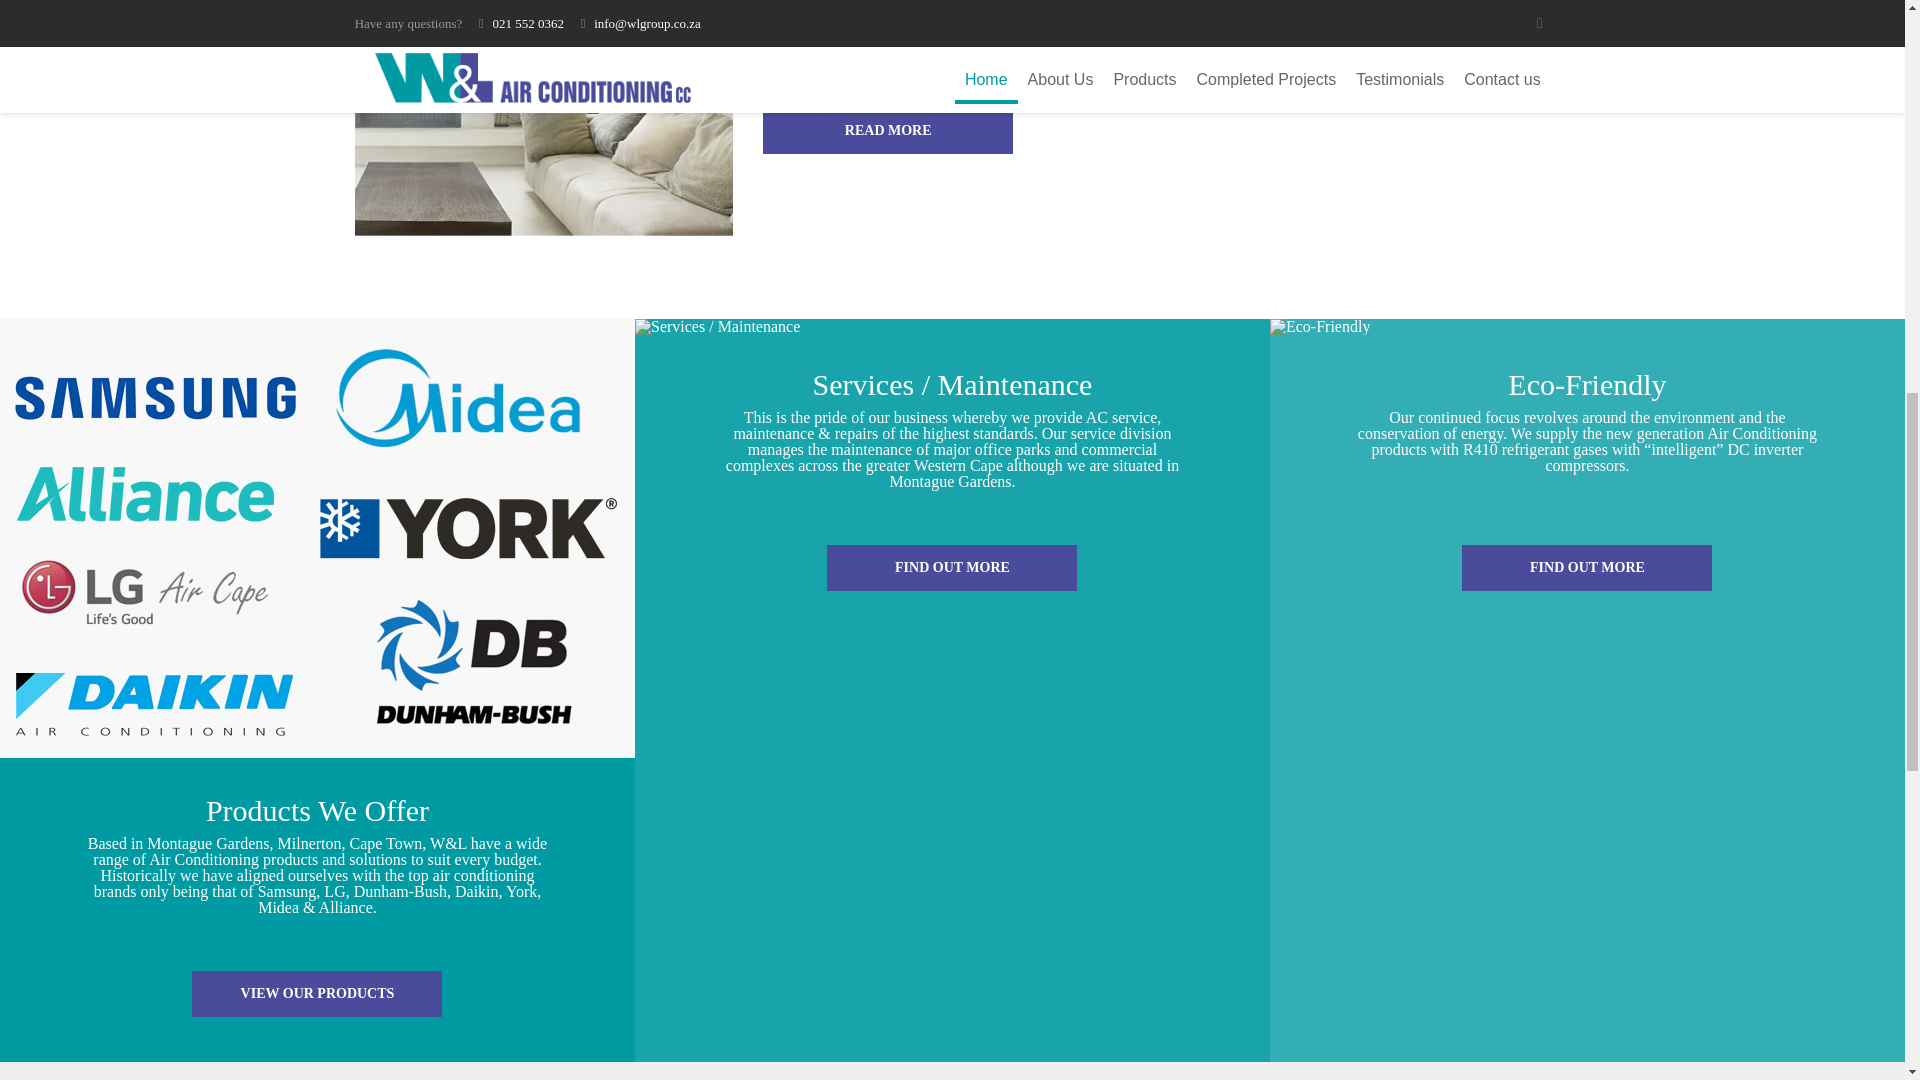 This screenshot has height=1080, width=1920. What do you see at coordinates (316, 994) in the screenshot?
I see `VIEW OUR PRODUCTS` at bounding box center [316, 994].